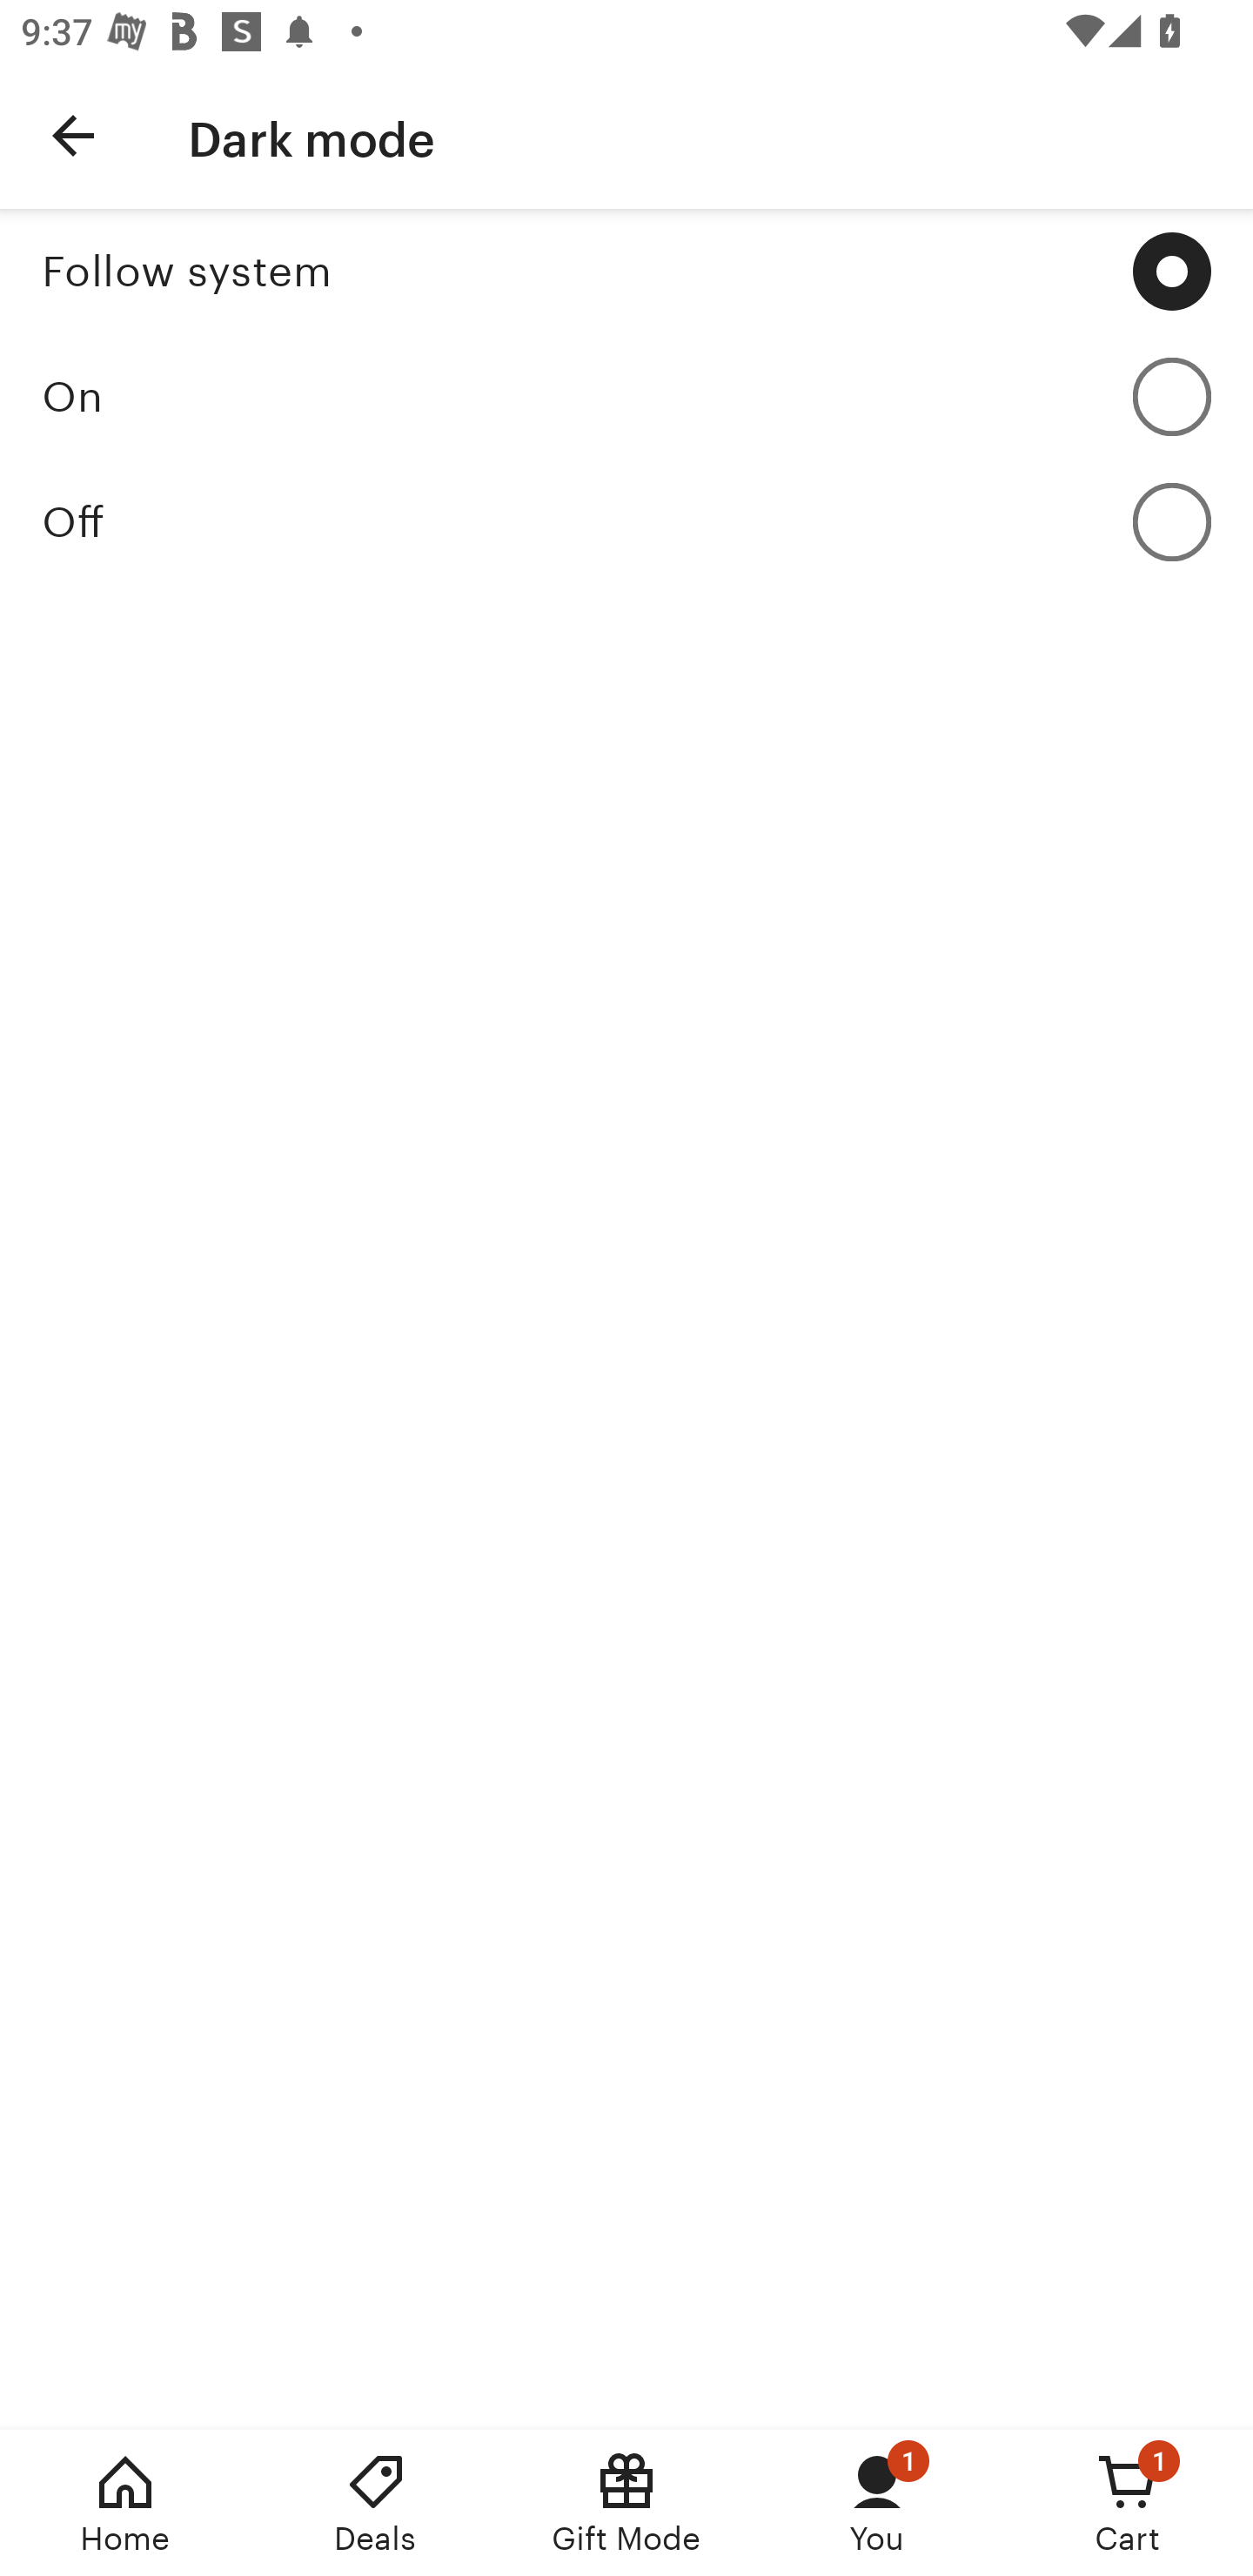  Describe the element at coordinates (73, 135) in the screenshot. I see `Navigate up` at that location.